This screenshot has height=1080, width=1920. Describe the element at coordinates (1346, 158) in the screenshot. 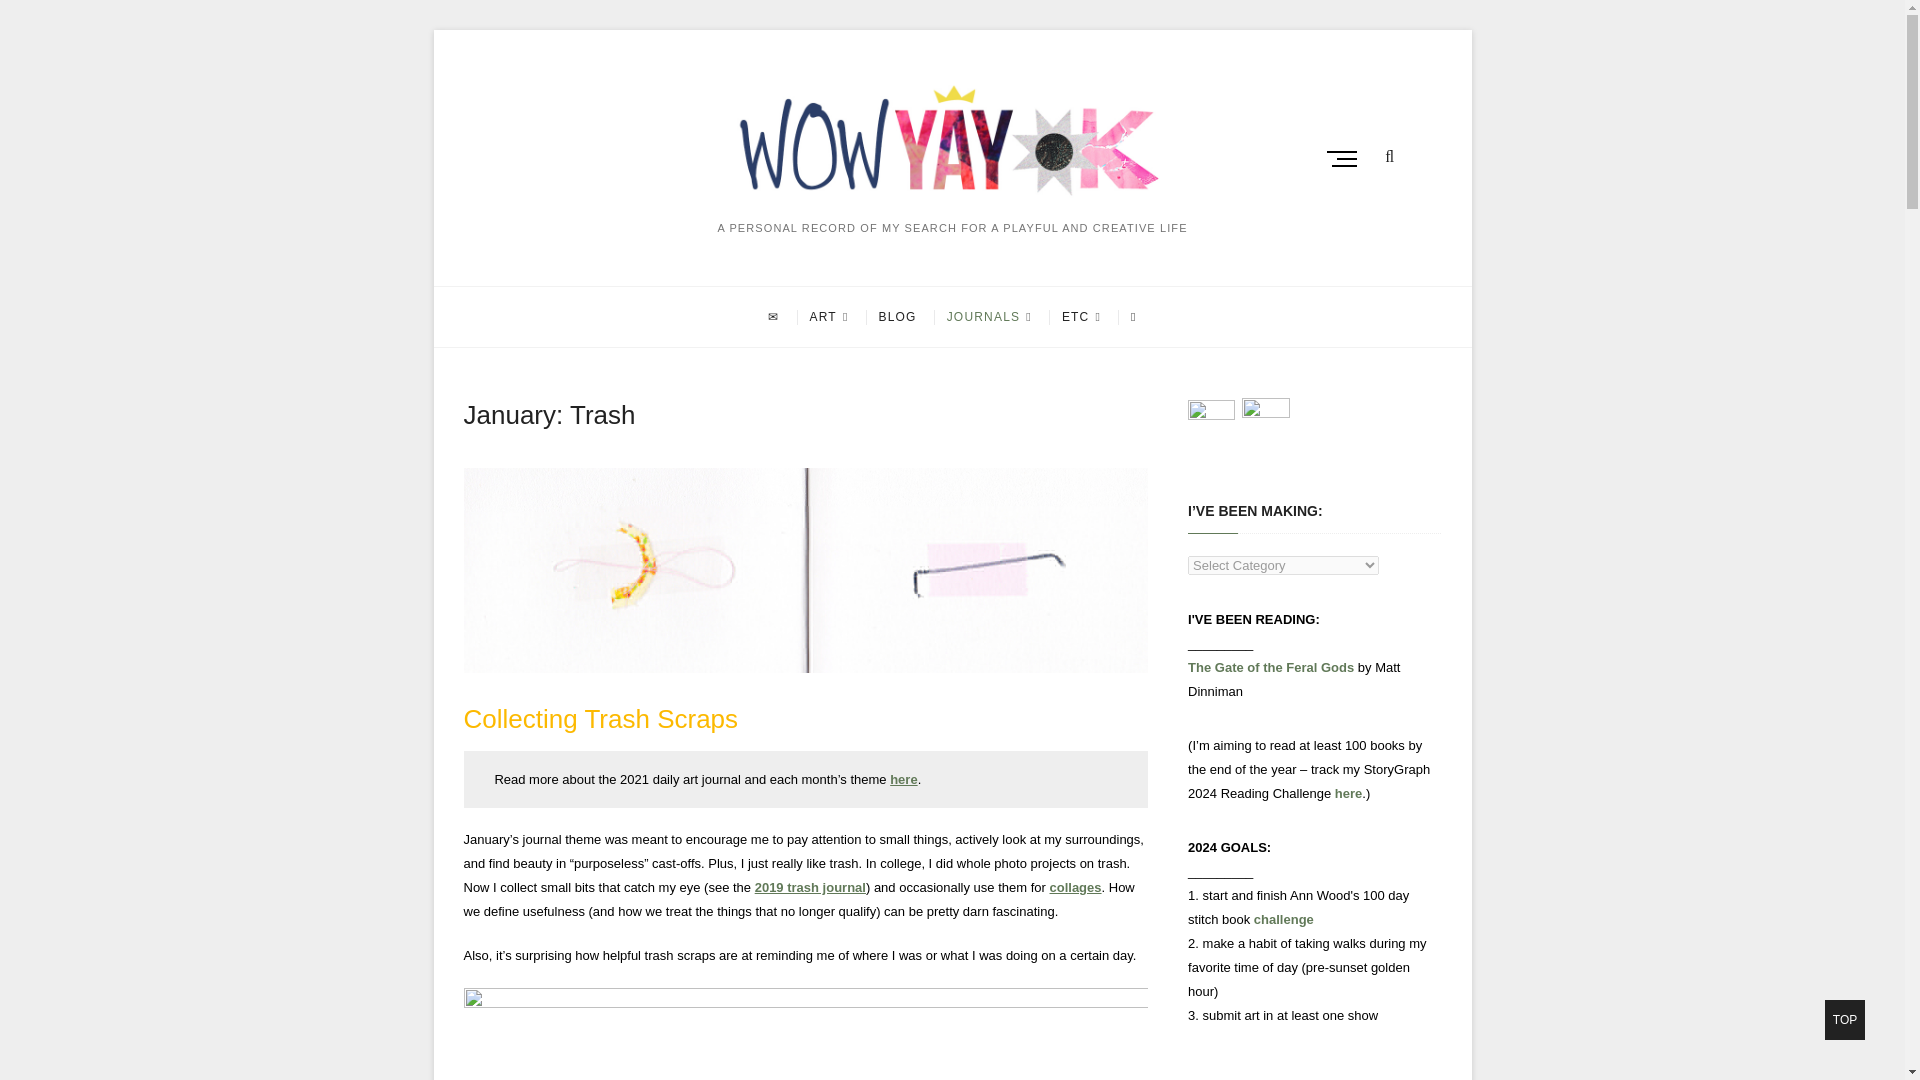

I see `Menu Button` at that location.